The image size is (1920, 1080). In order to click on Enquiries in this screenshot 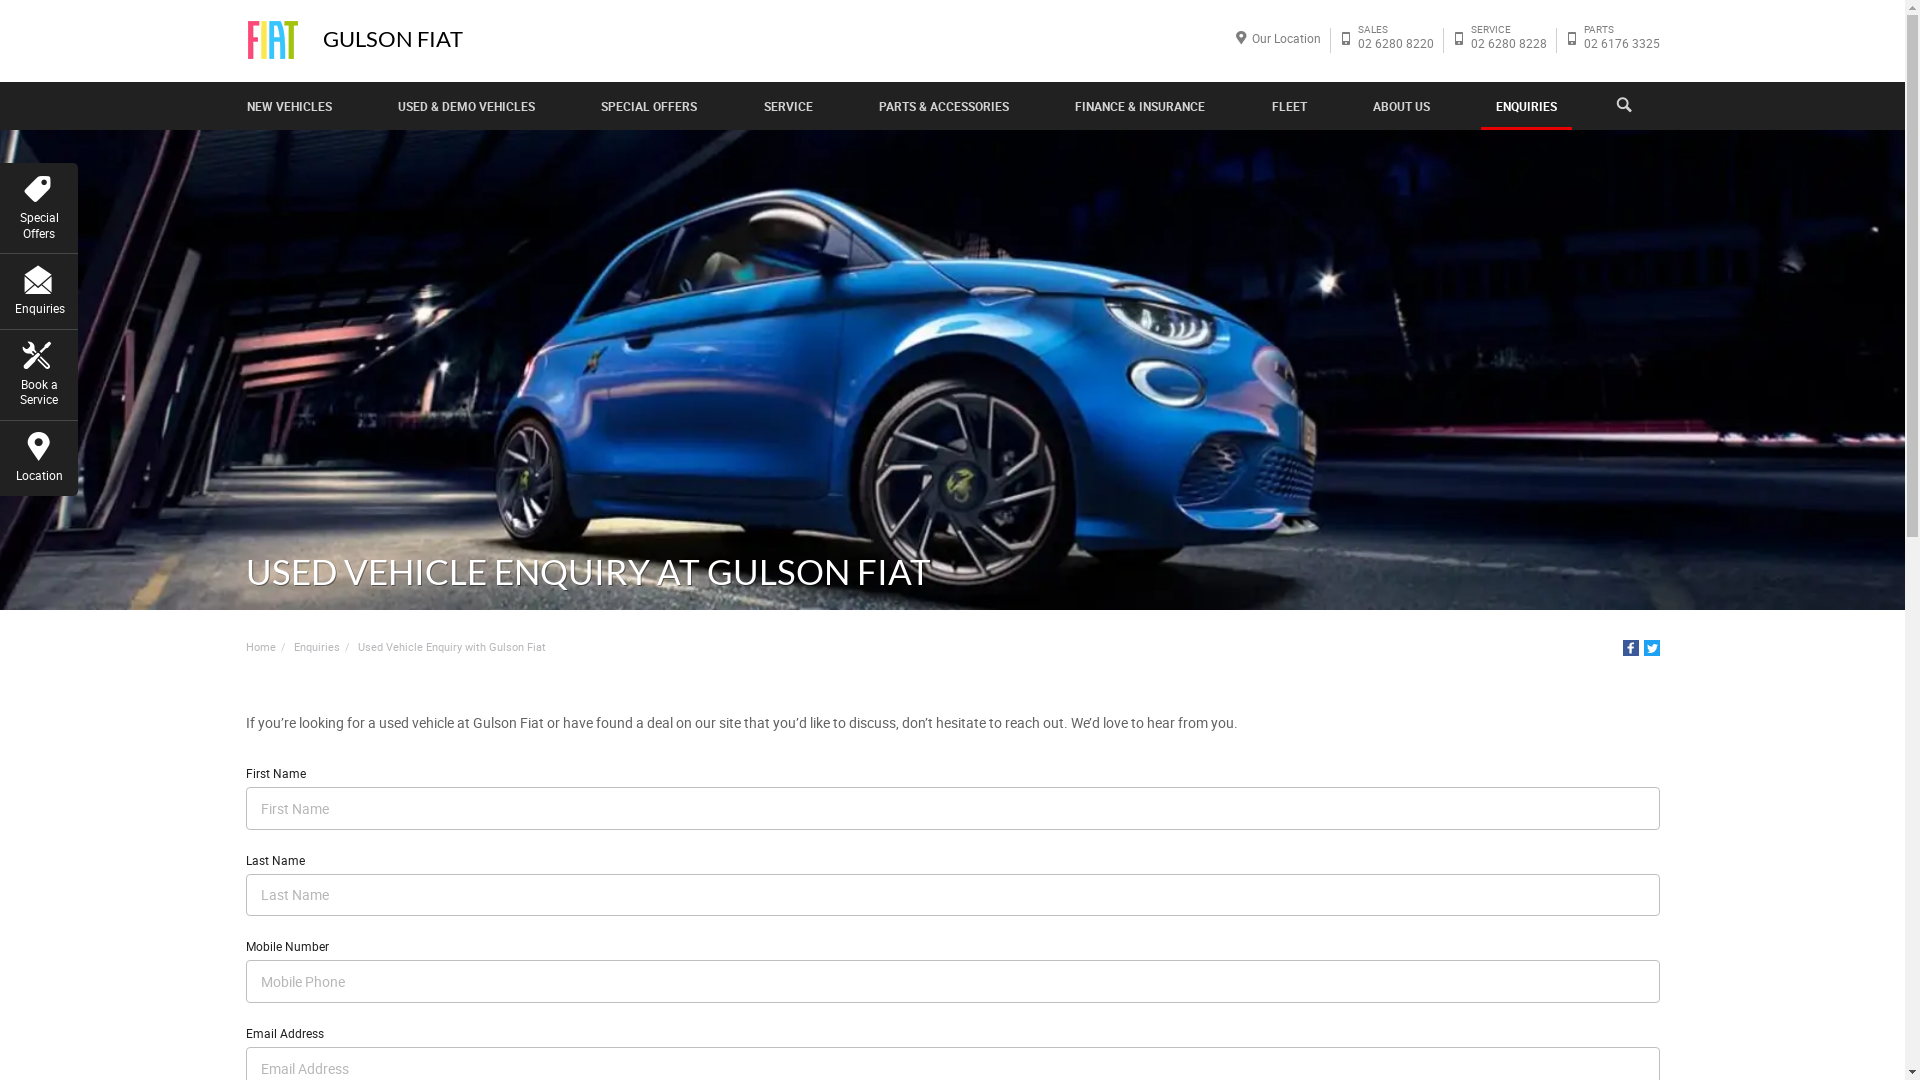, I will do `click(317, 647)`.